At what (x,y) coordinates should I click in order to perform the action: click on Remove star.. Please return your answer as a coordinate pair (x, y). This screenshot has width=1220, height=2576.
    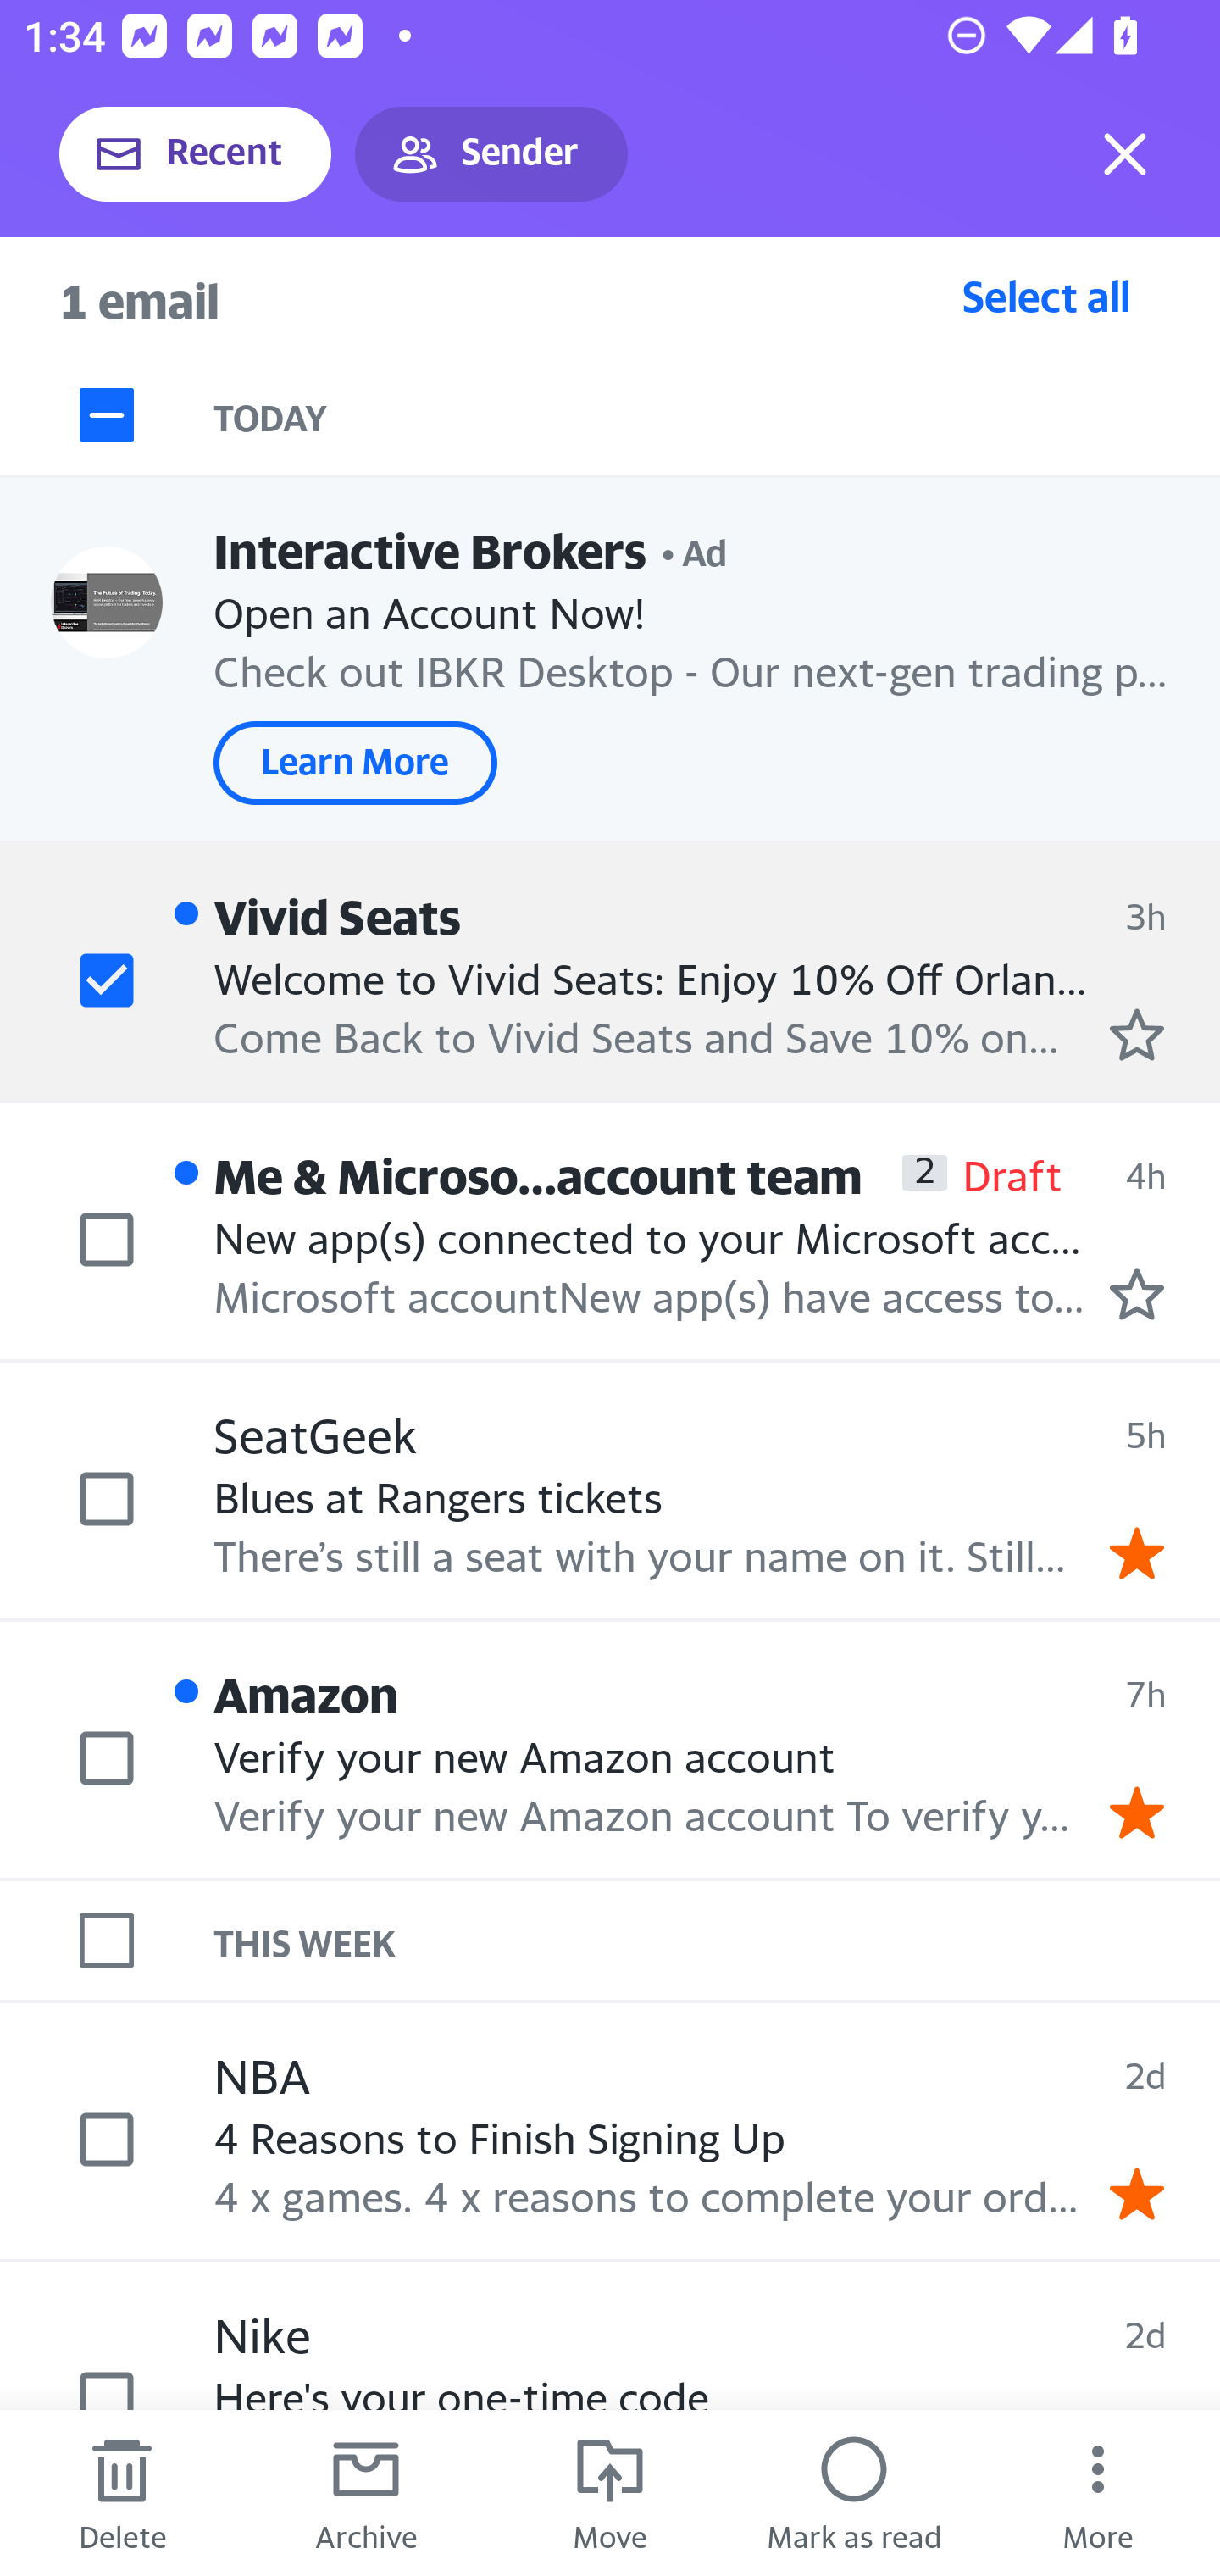
    Looking at the image, I should click on (1137, 1812).